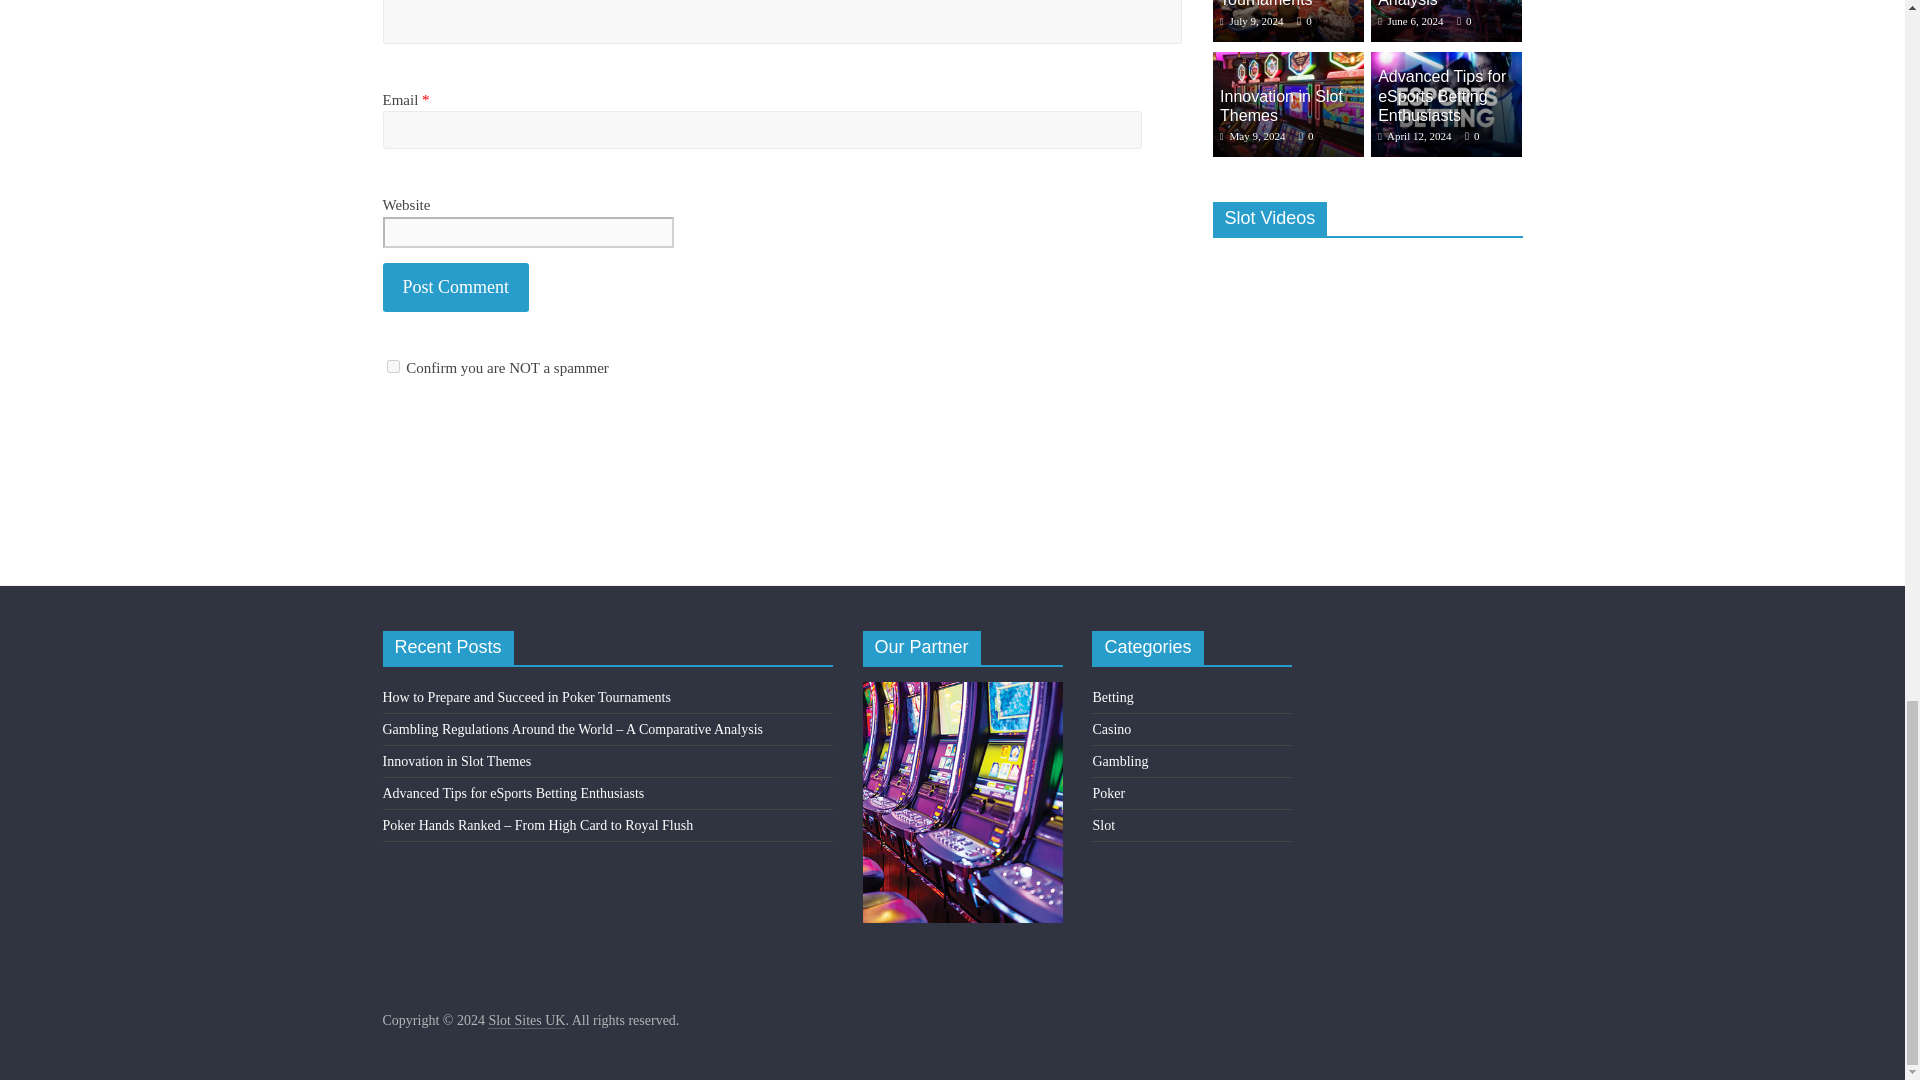 The image size is (1920, 1080). What do you see at coordinates (1410, 21) in the screenshot?
I see `7:40 am` at bounding box center [1410, 21].